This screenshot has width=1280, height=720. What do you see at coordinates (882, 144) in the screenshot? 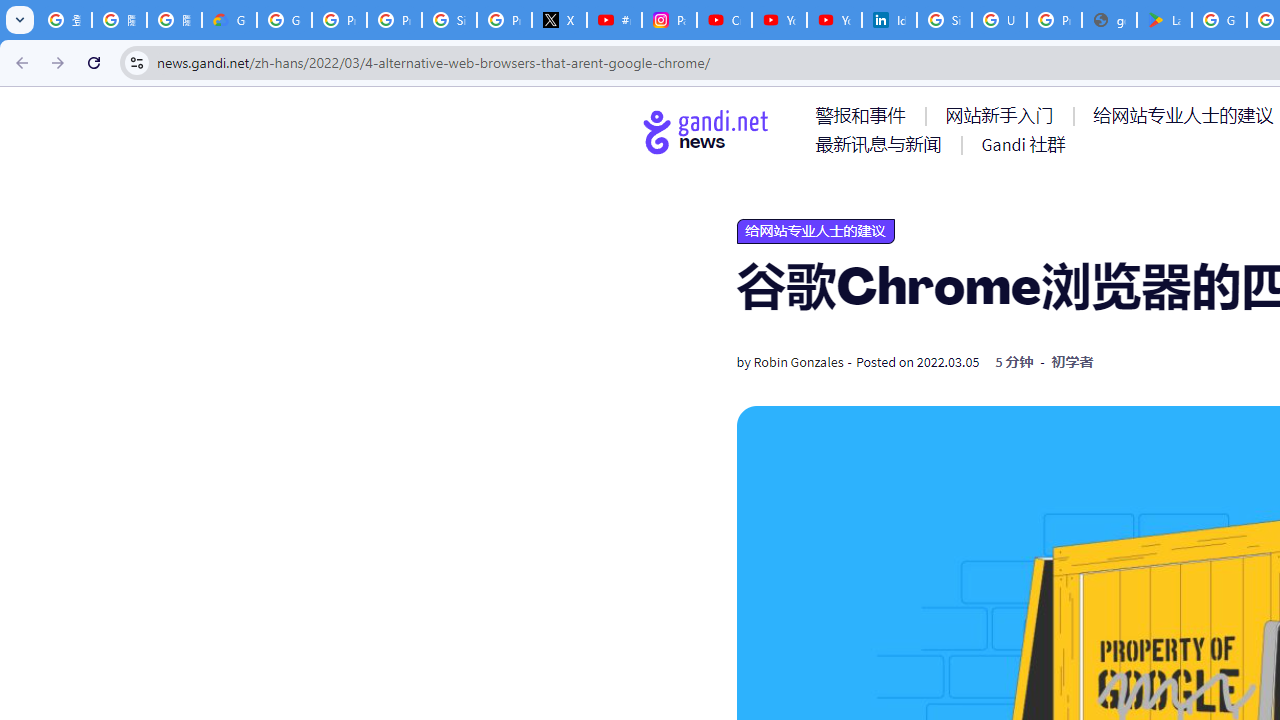
I see `AutomationID: menu-item-77766` at bounding box center [882, 144].